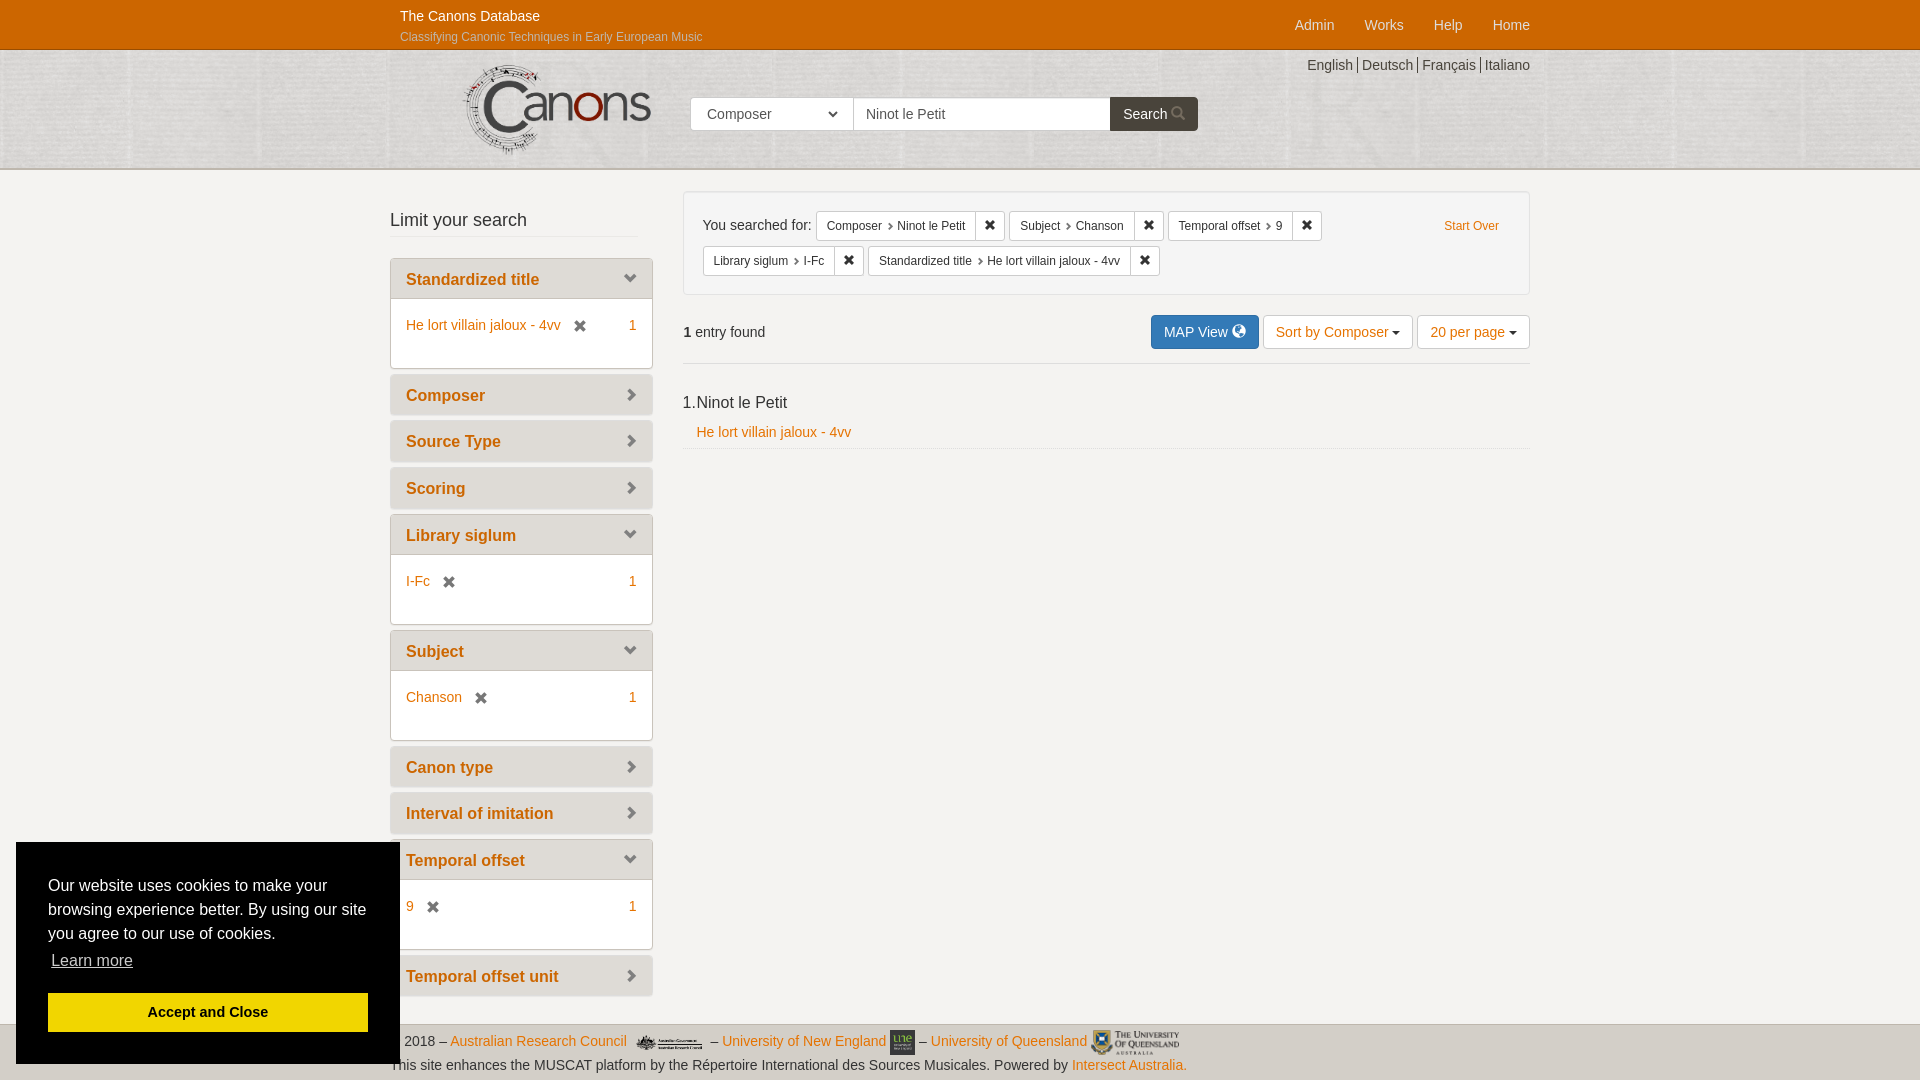 The width and height of the screenshot is (1920, 1080). I want to click on [remove], so click(475, 697).